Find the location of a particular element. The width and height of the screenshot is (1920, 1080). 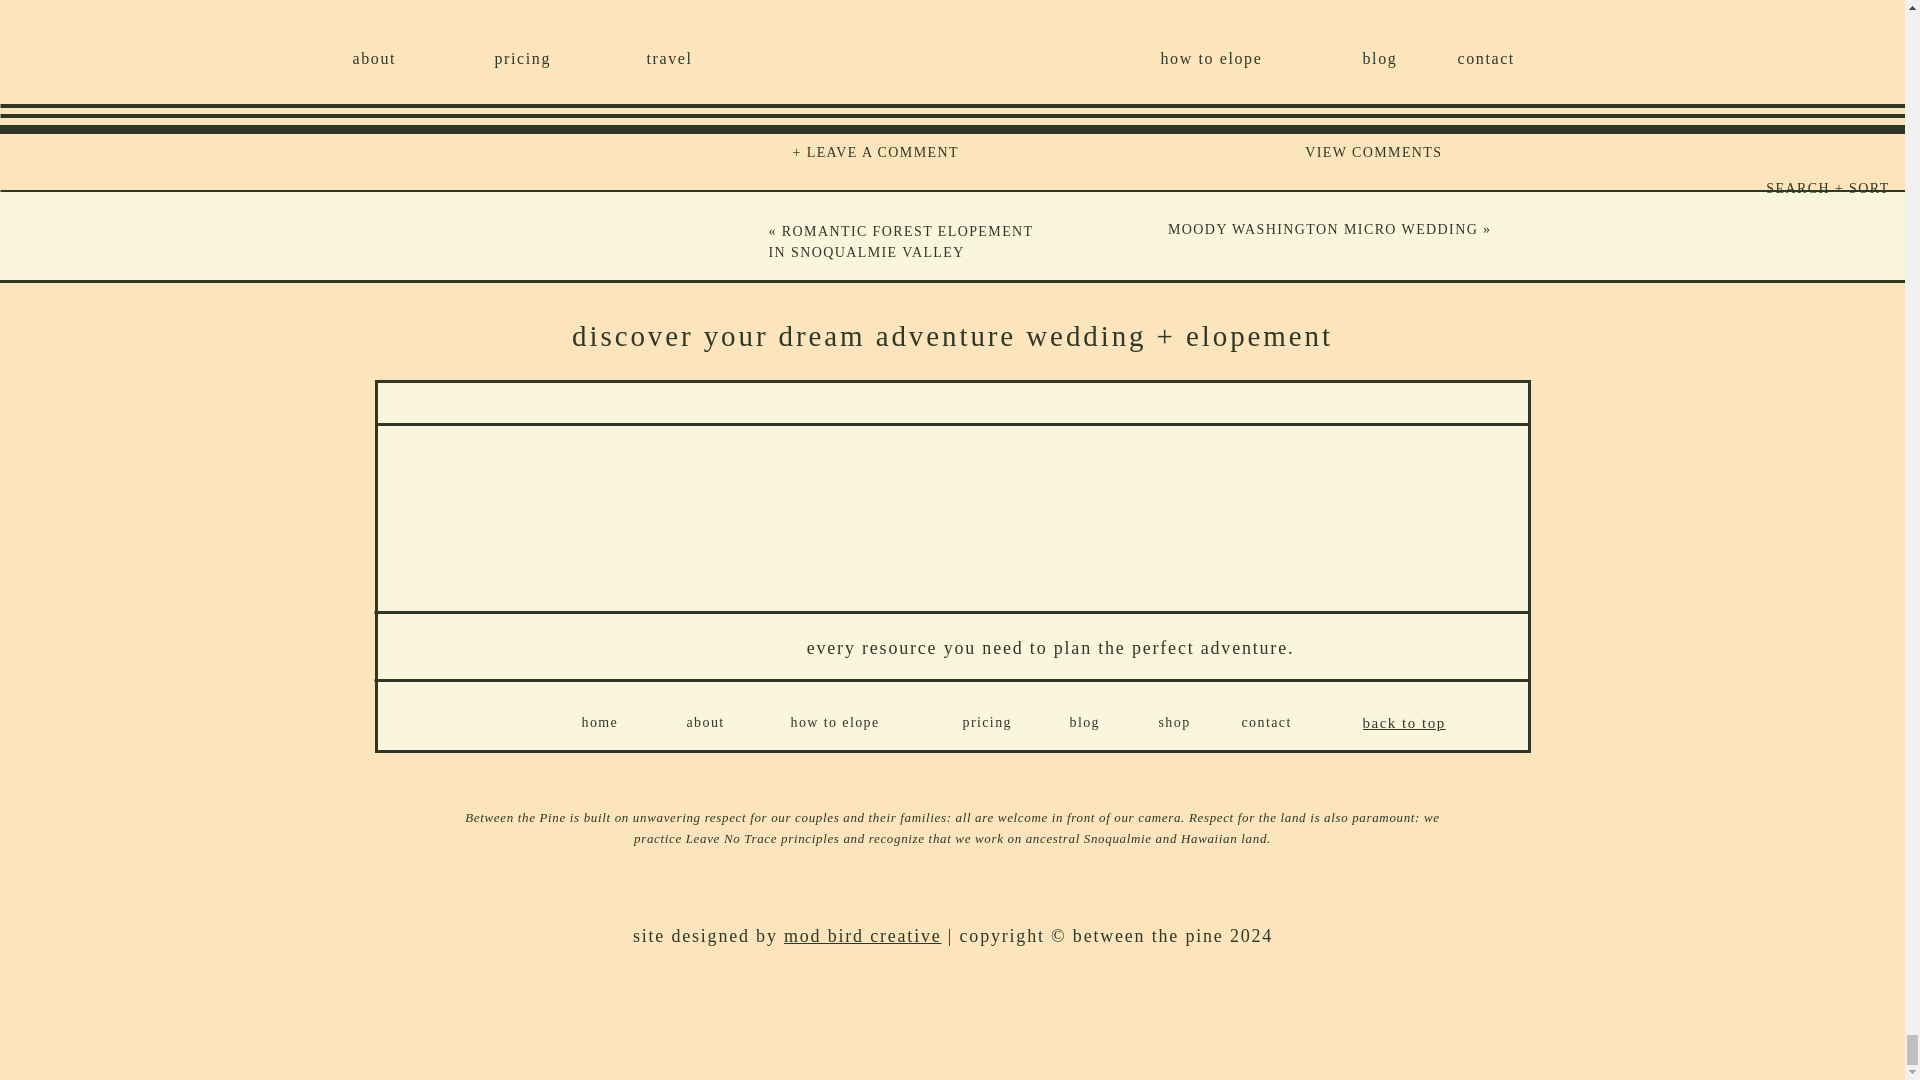

VIEW COMMENTS is located at coordinates (1312, 157).